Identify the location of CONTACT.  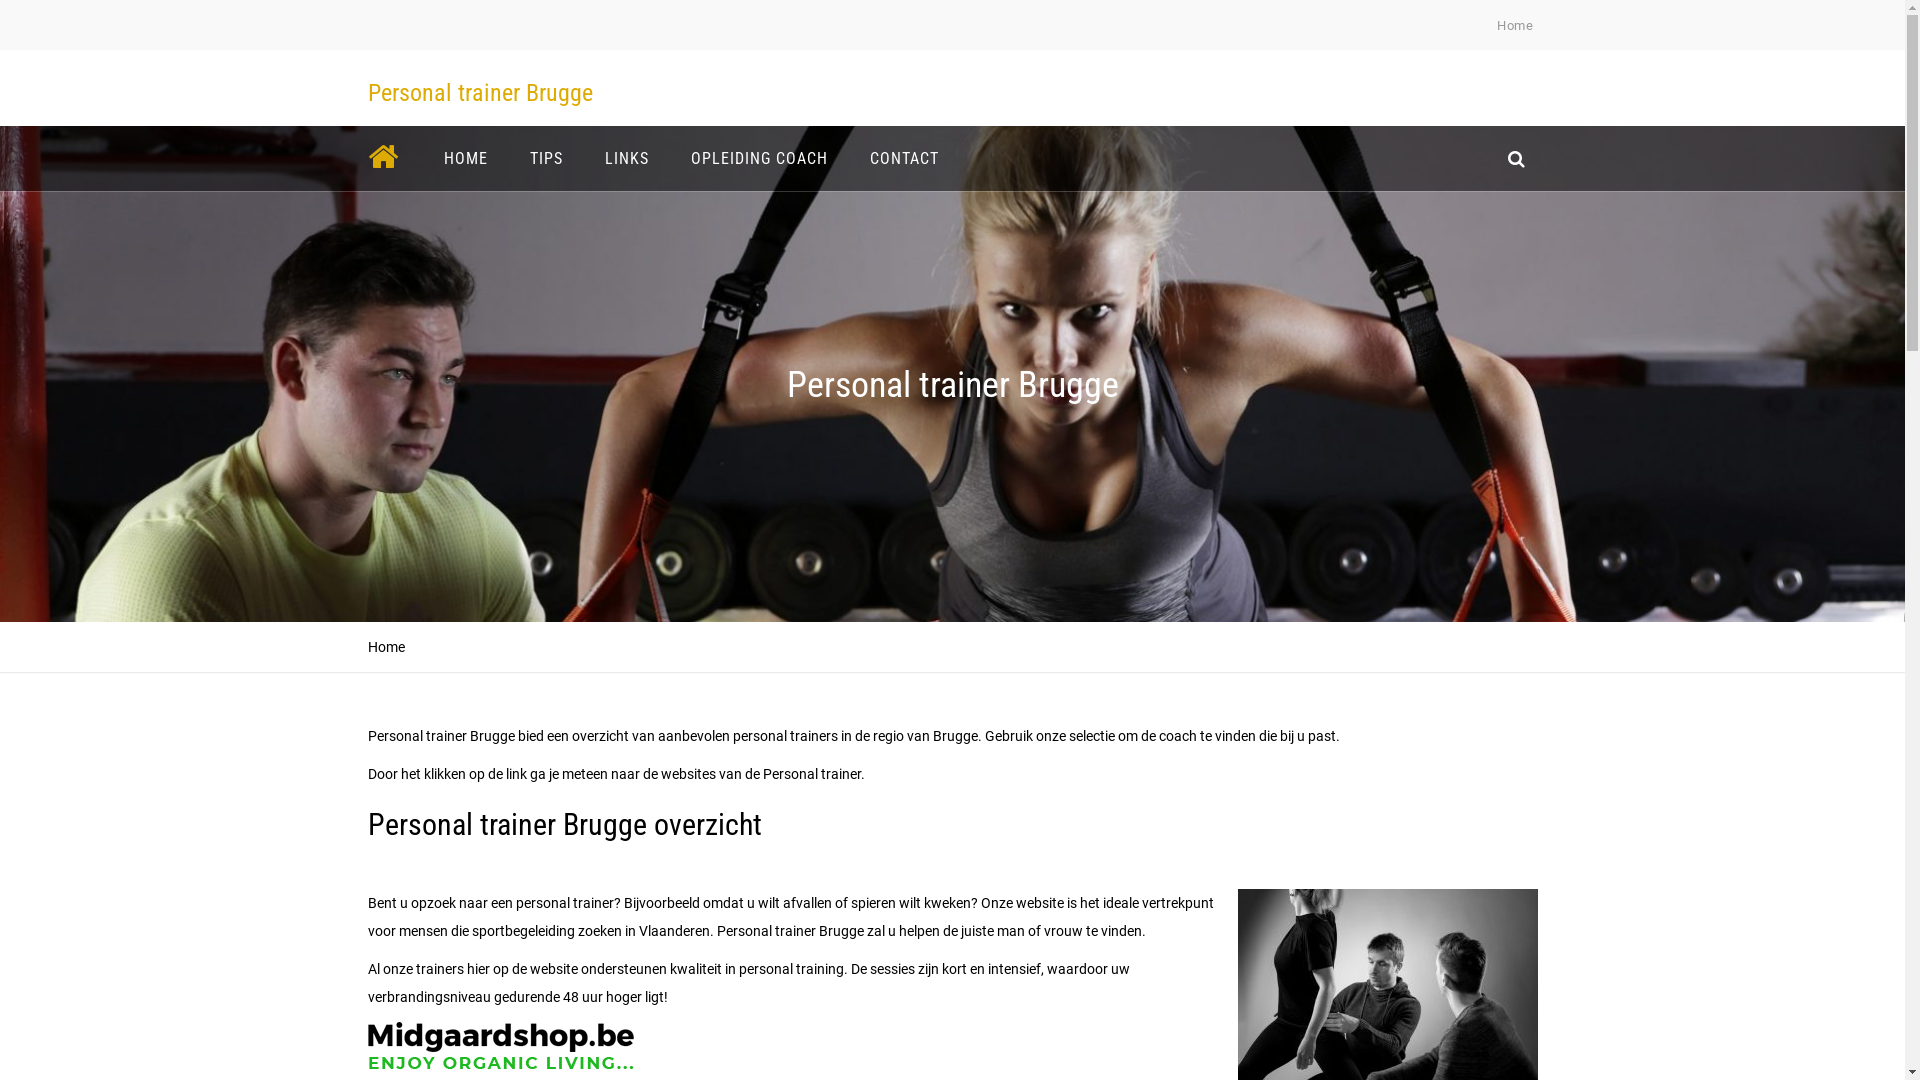
(904, 158).